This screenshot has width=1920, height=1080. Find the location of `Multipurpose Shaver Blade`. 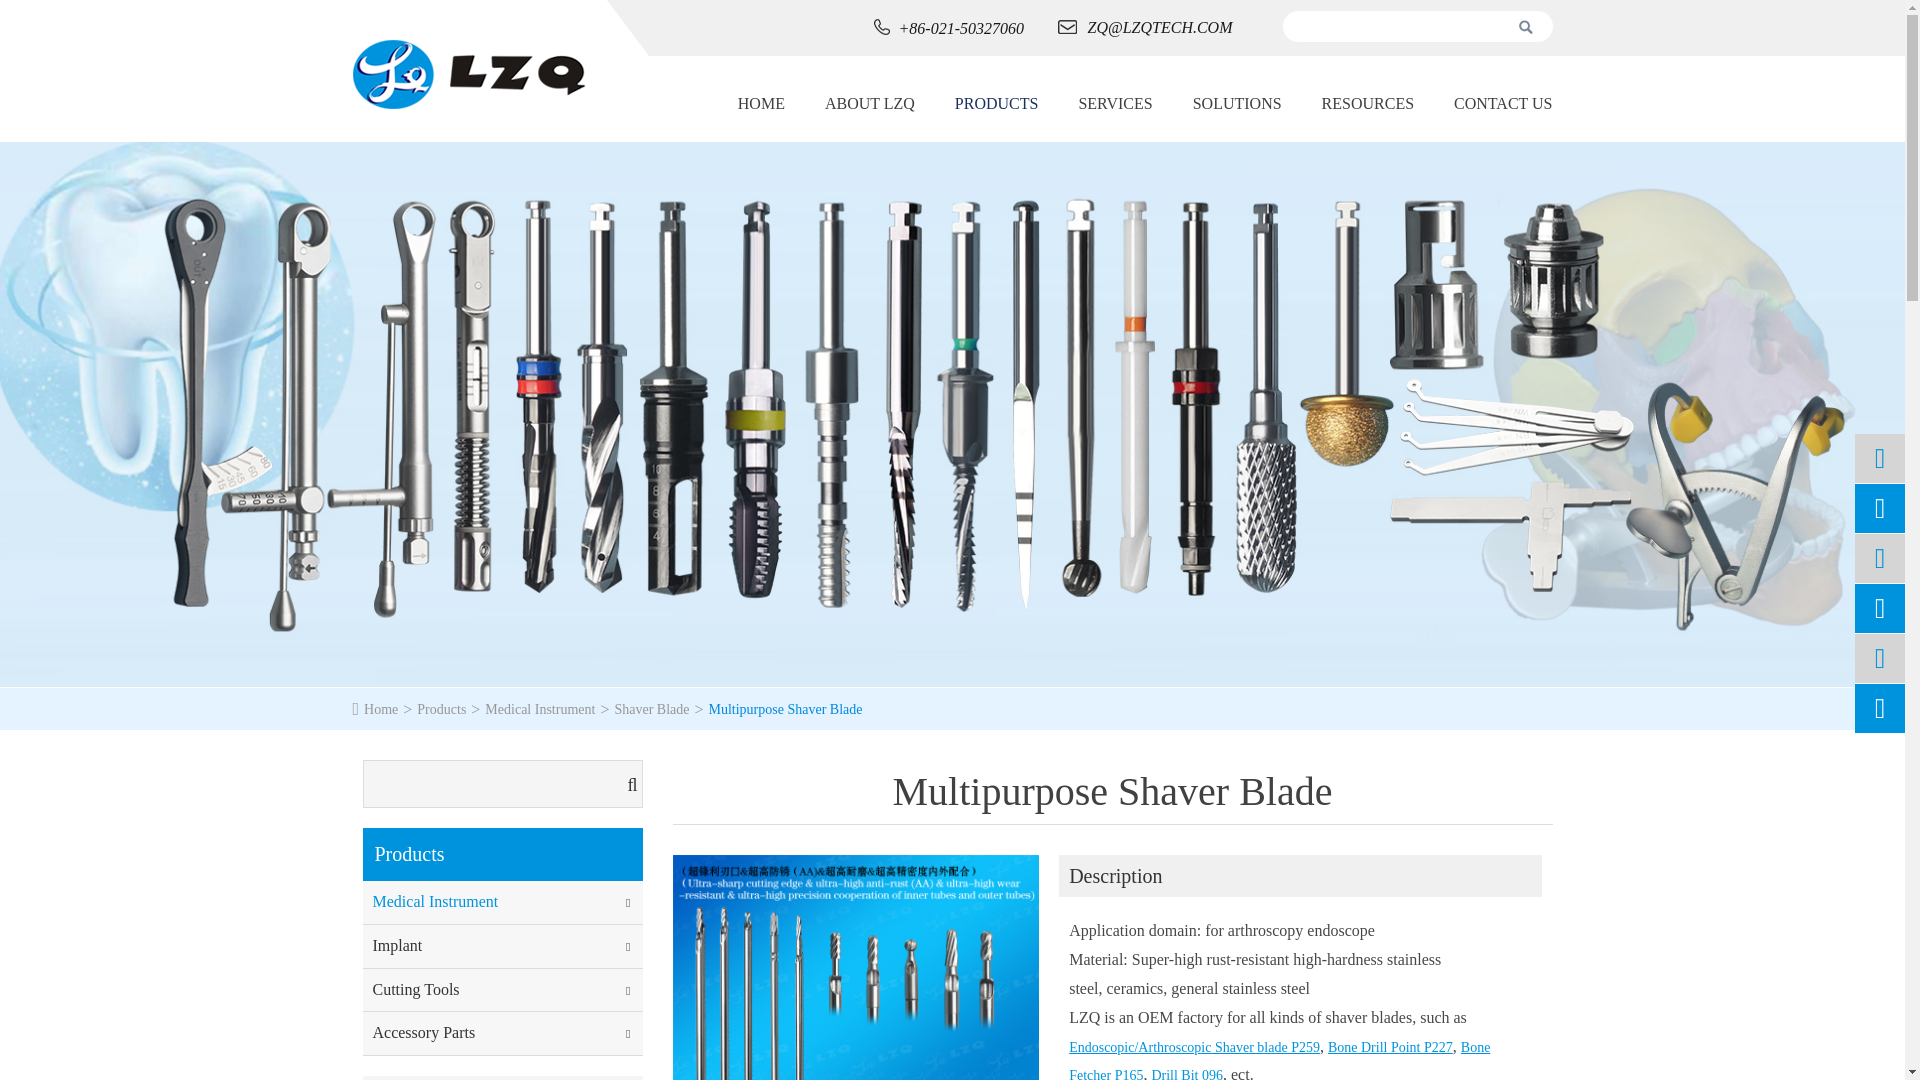

Multipurpose Shaver Blade is located at coordinates (1112, 792).